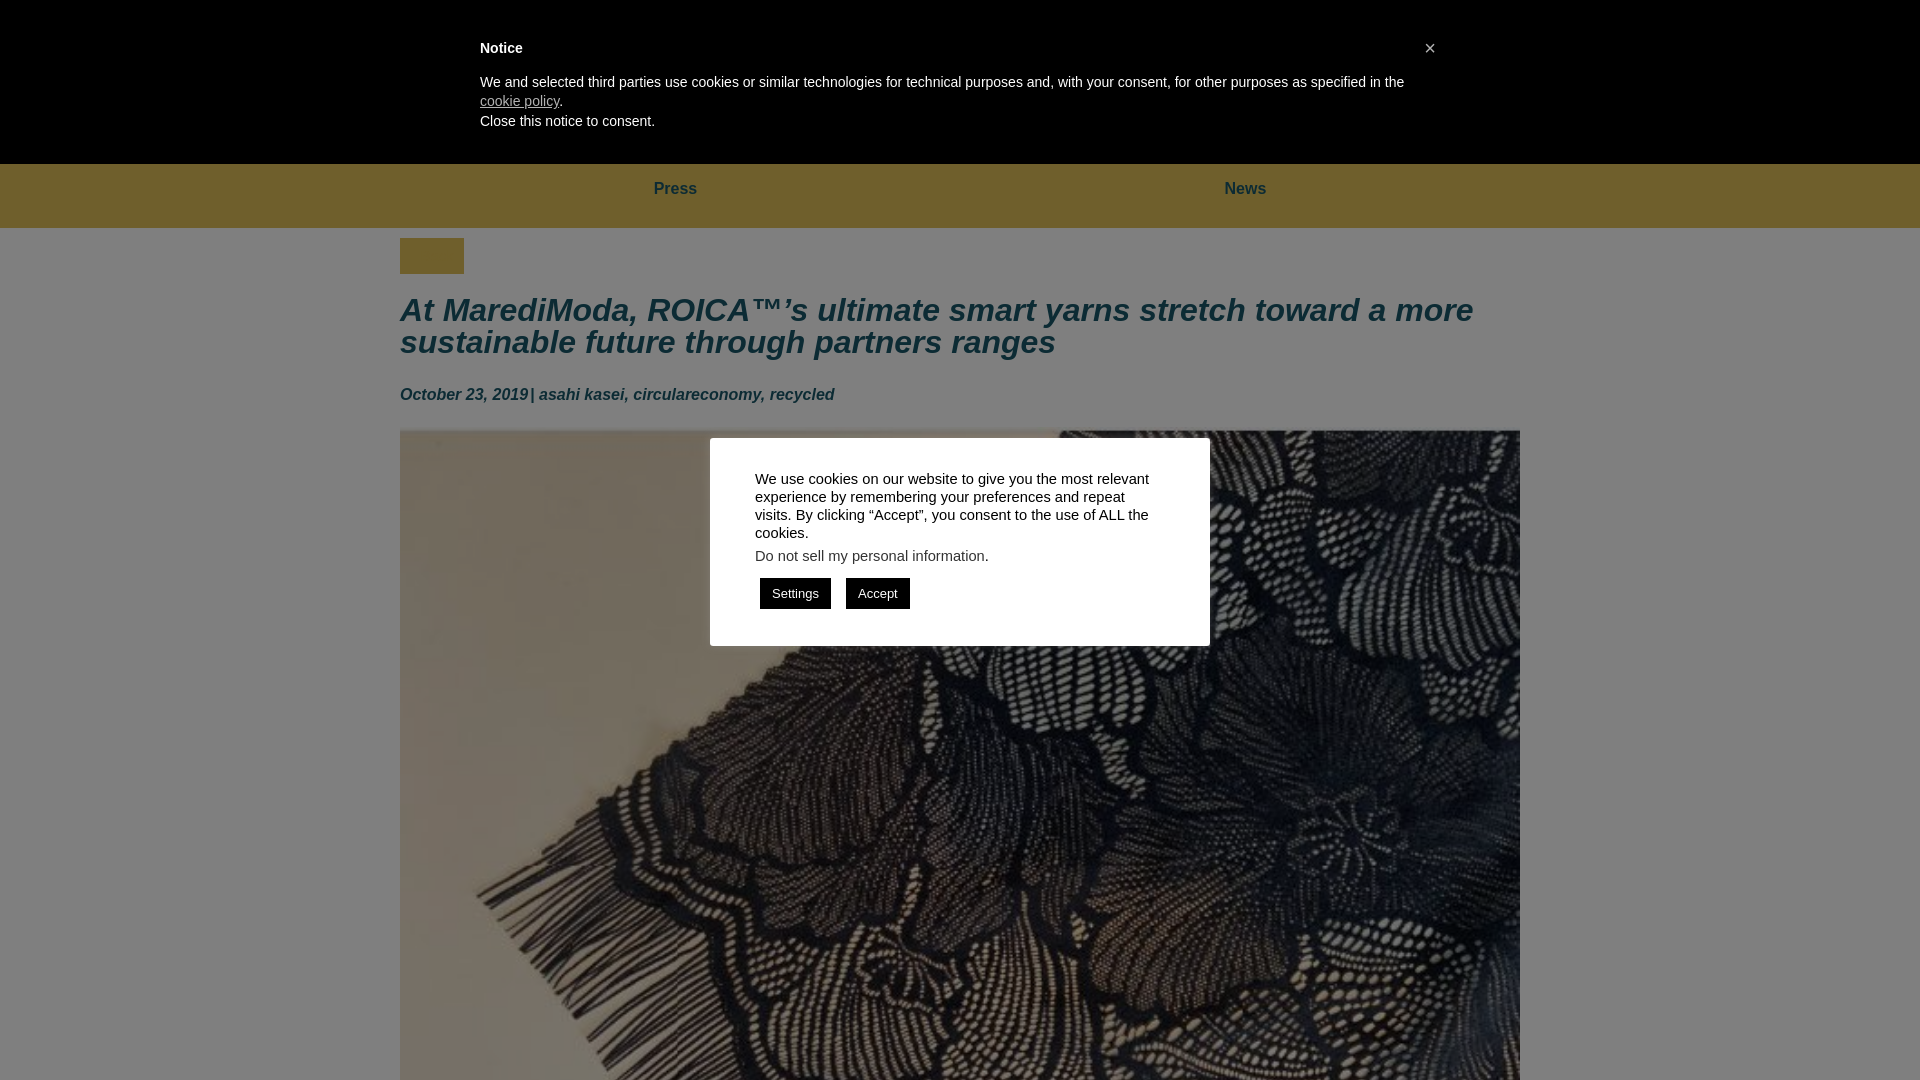 The height and width of the screenshot is (1080, 1920). I want to click on Academy, so click(1340, 74).